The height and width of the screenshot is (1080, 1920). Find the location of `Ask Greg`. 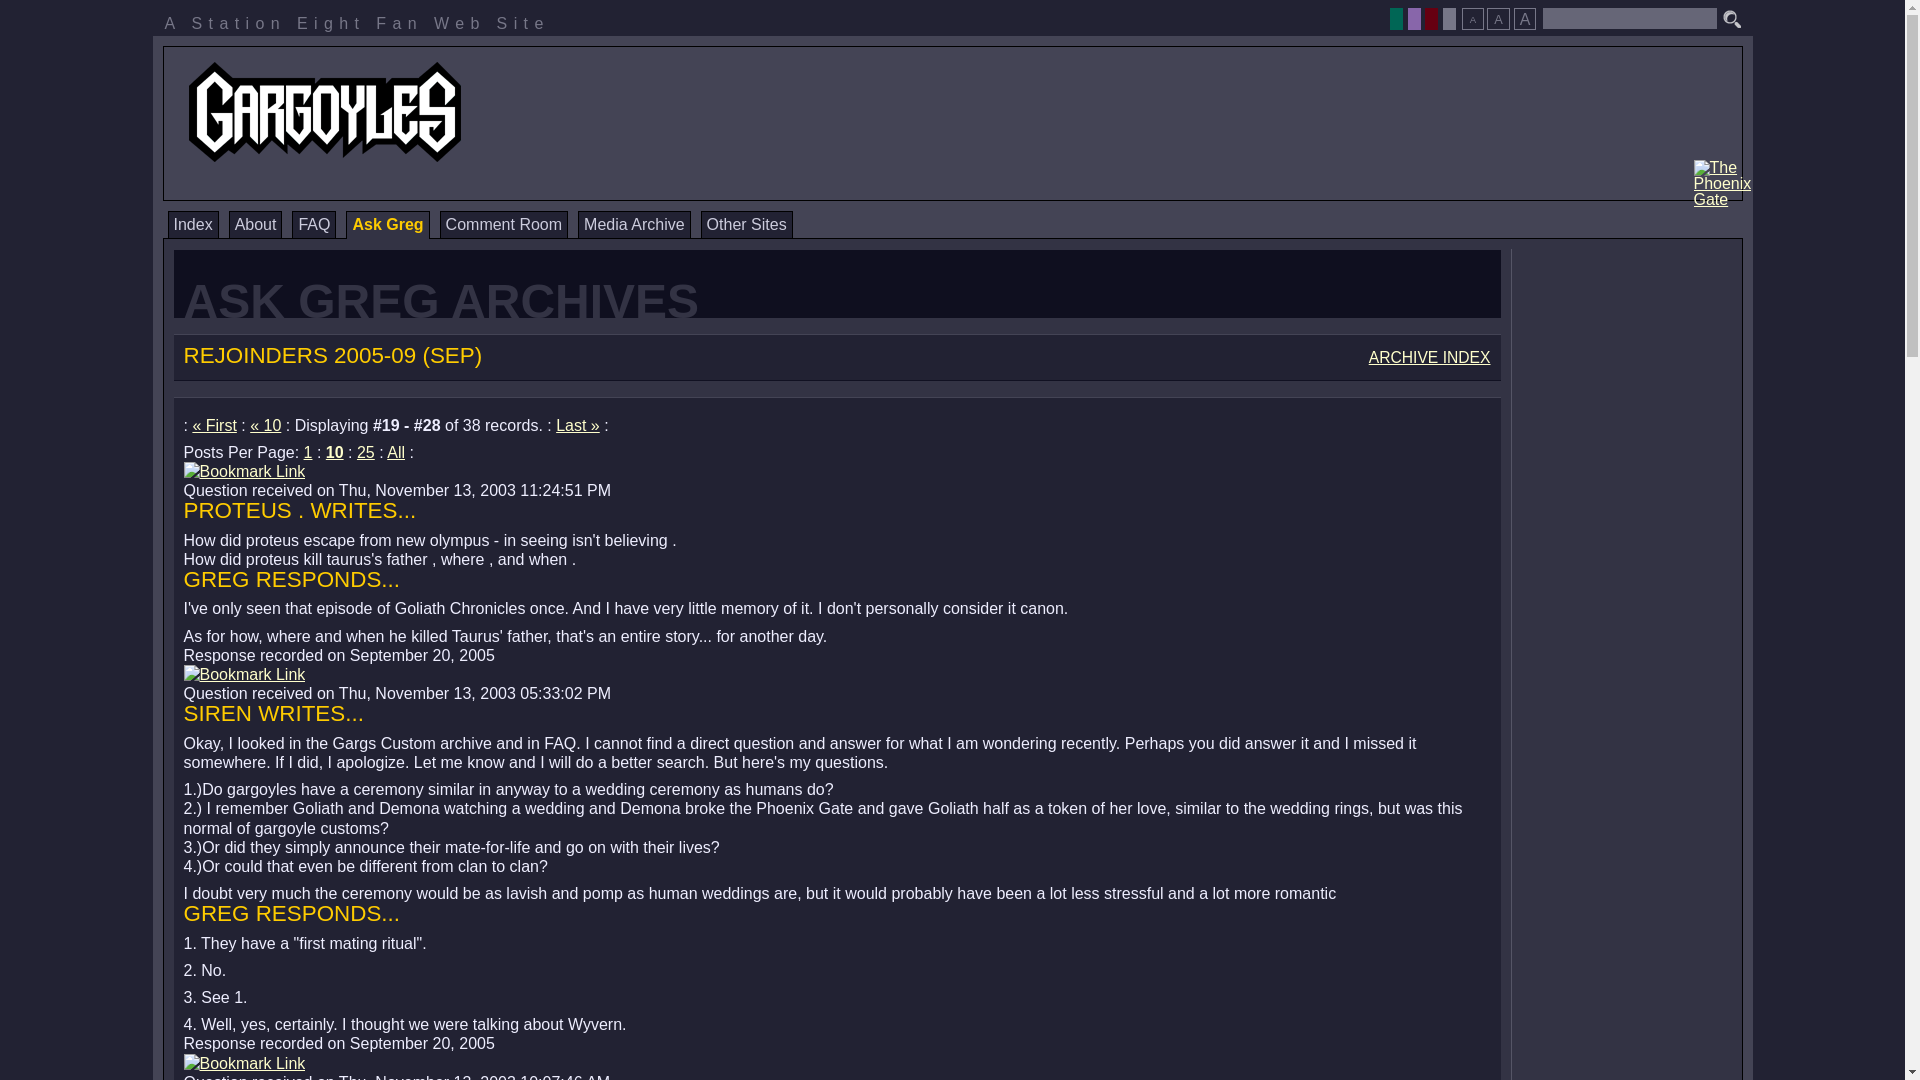

Ask Greg is located at coordinates (386, 224).